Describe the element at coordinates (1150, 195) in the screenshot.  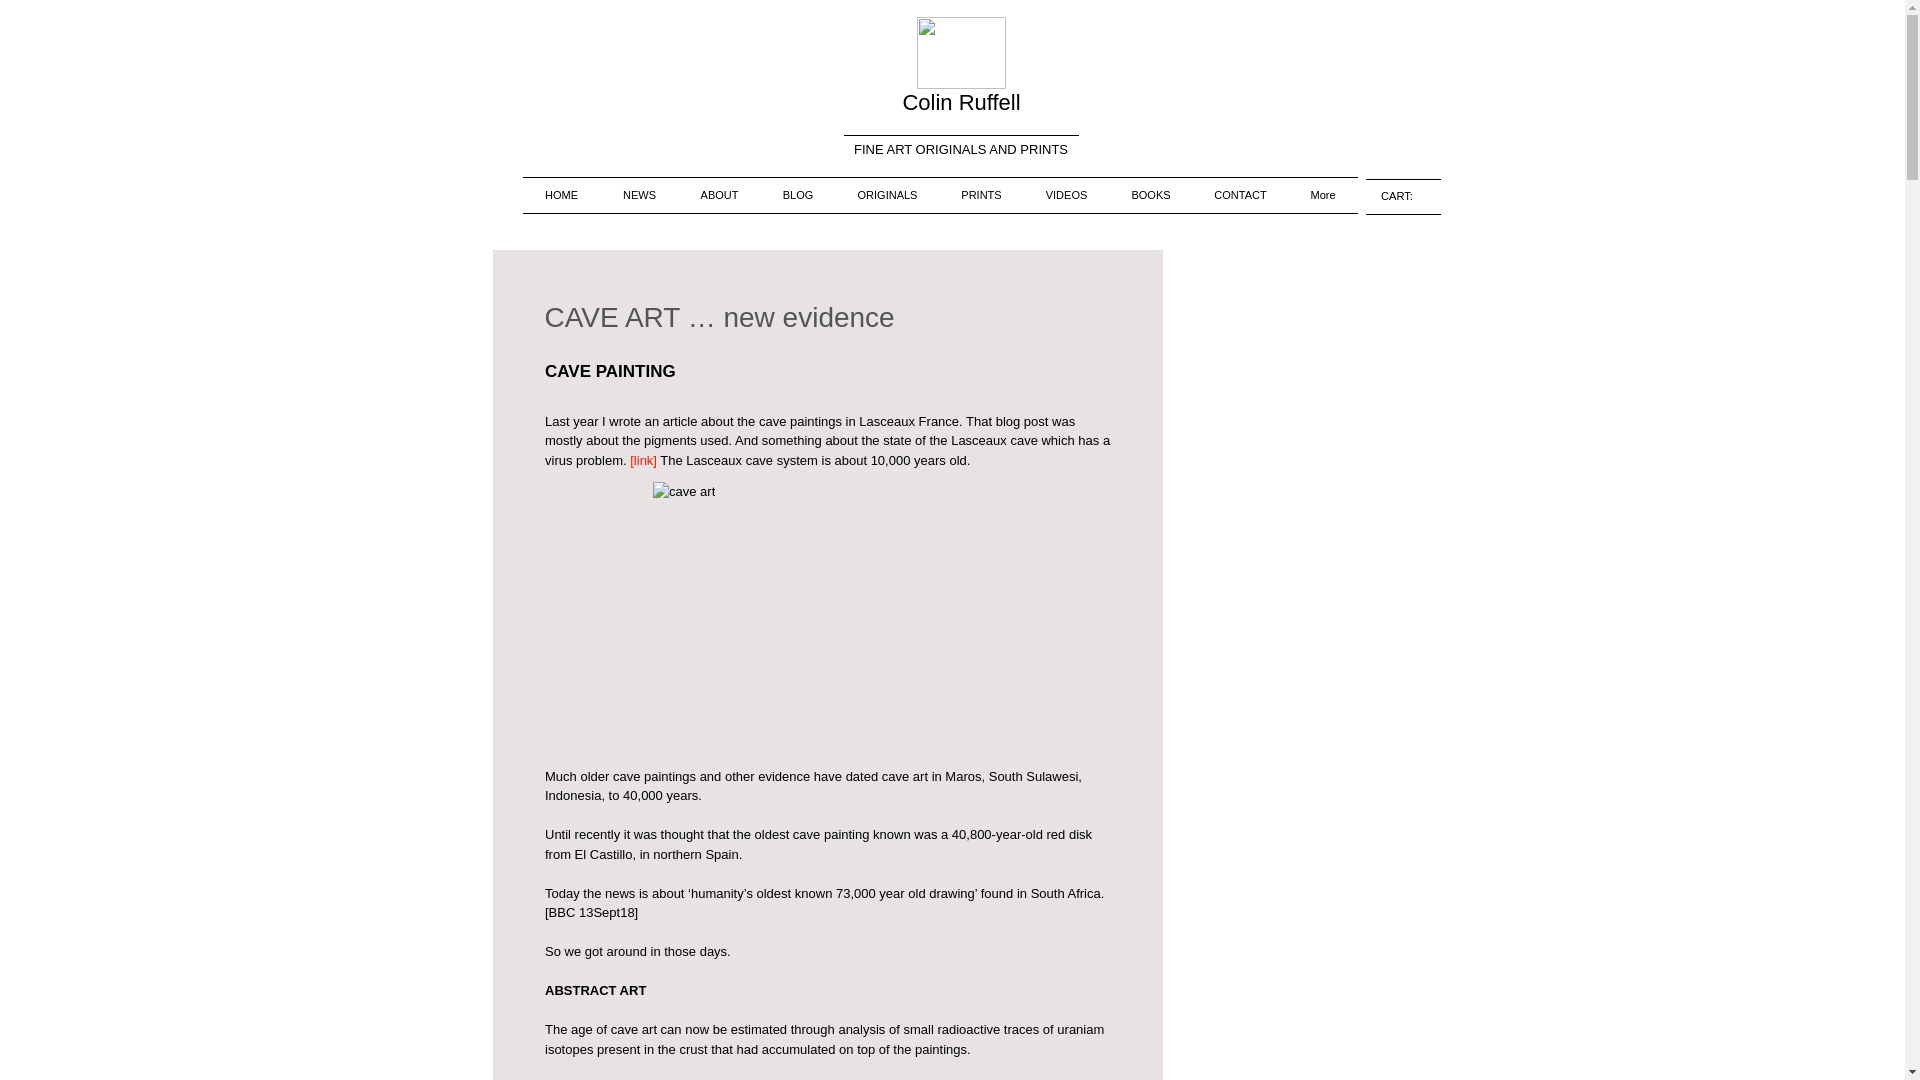
I see `BOOKS` at that location.